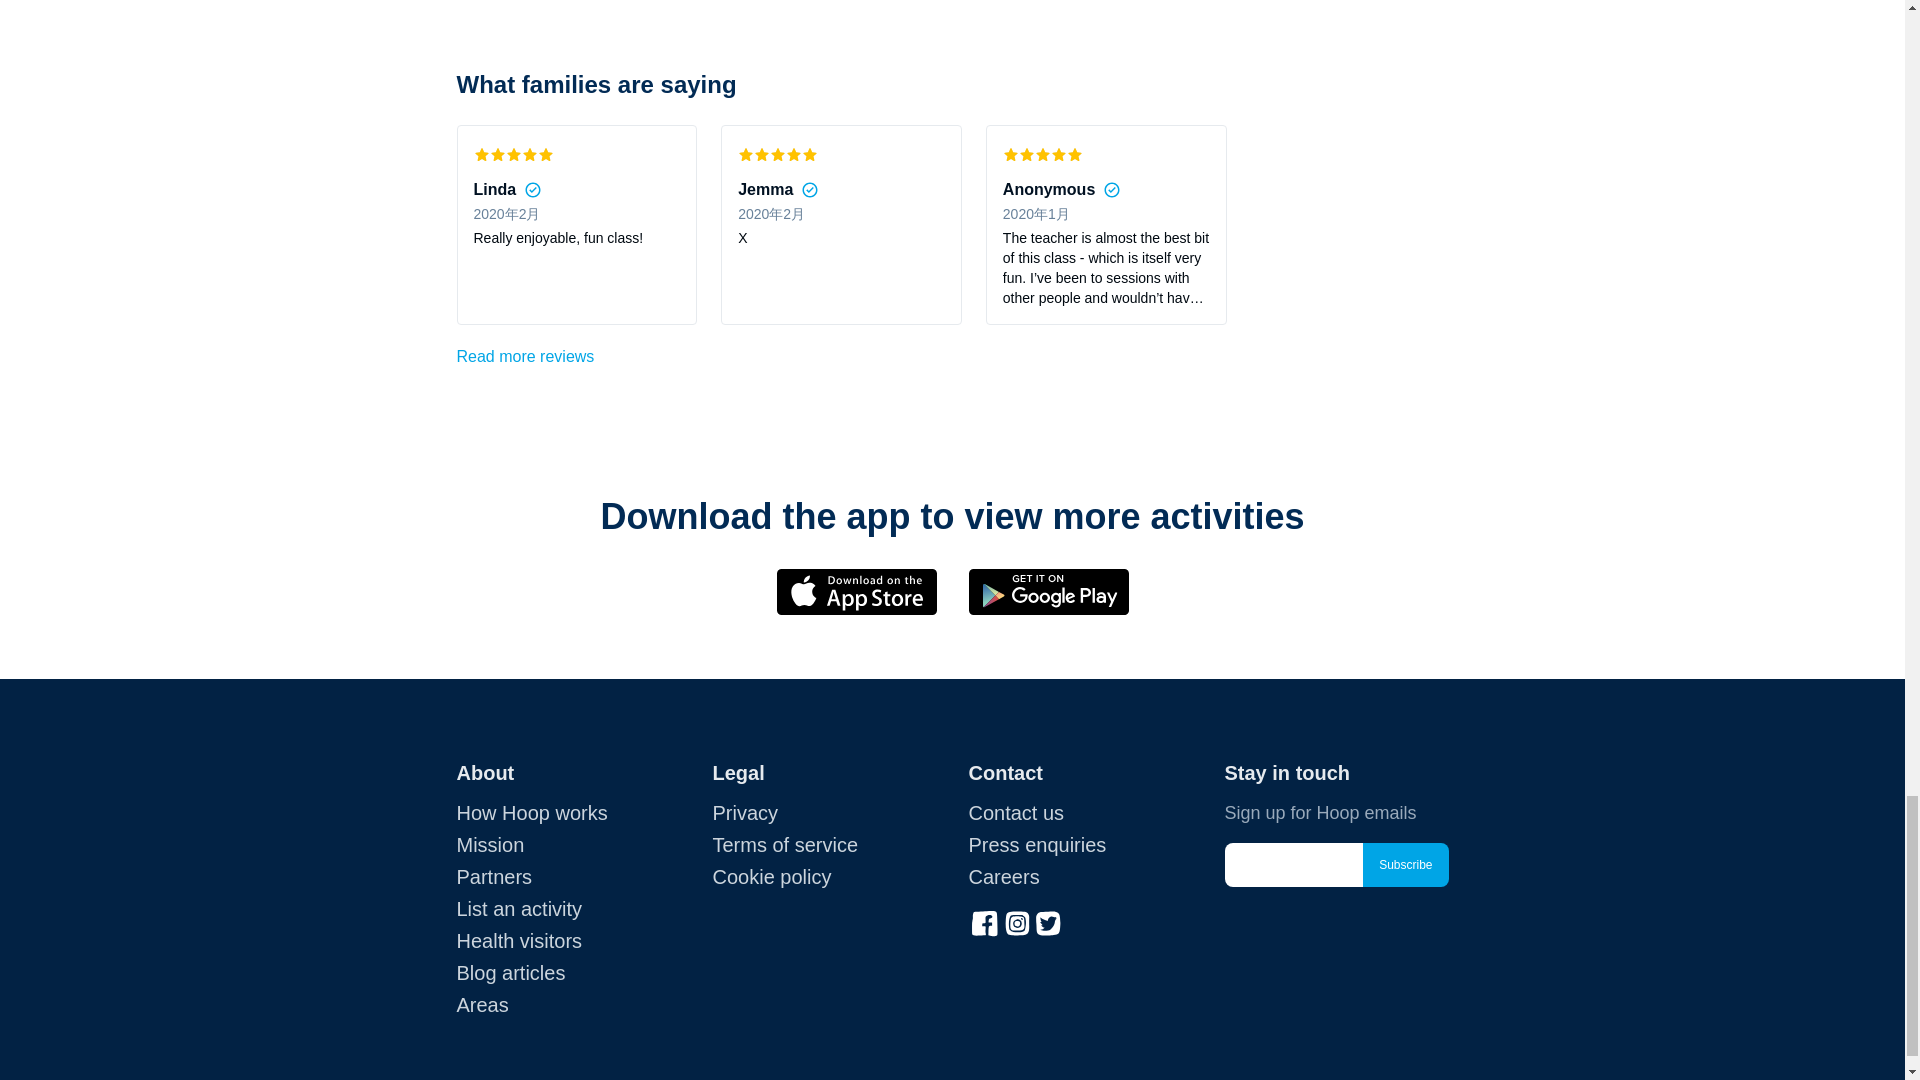 The image size is (1920, 1080). What do you see at coordinates (1036, 844) in the screenshot?
I see `Press enquiries` at bounding box center [1036, 844].